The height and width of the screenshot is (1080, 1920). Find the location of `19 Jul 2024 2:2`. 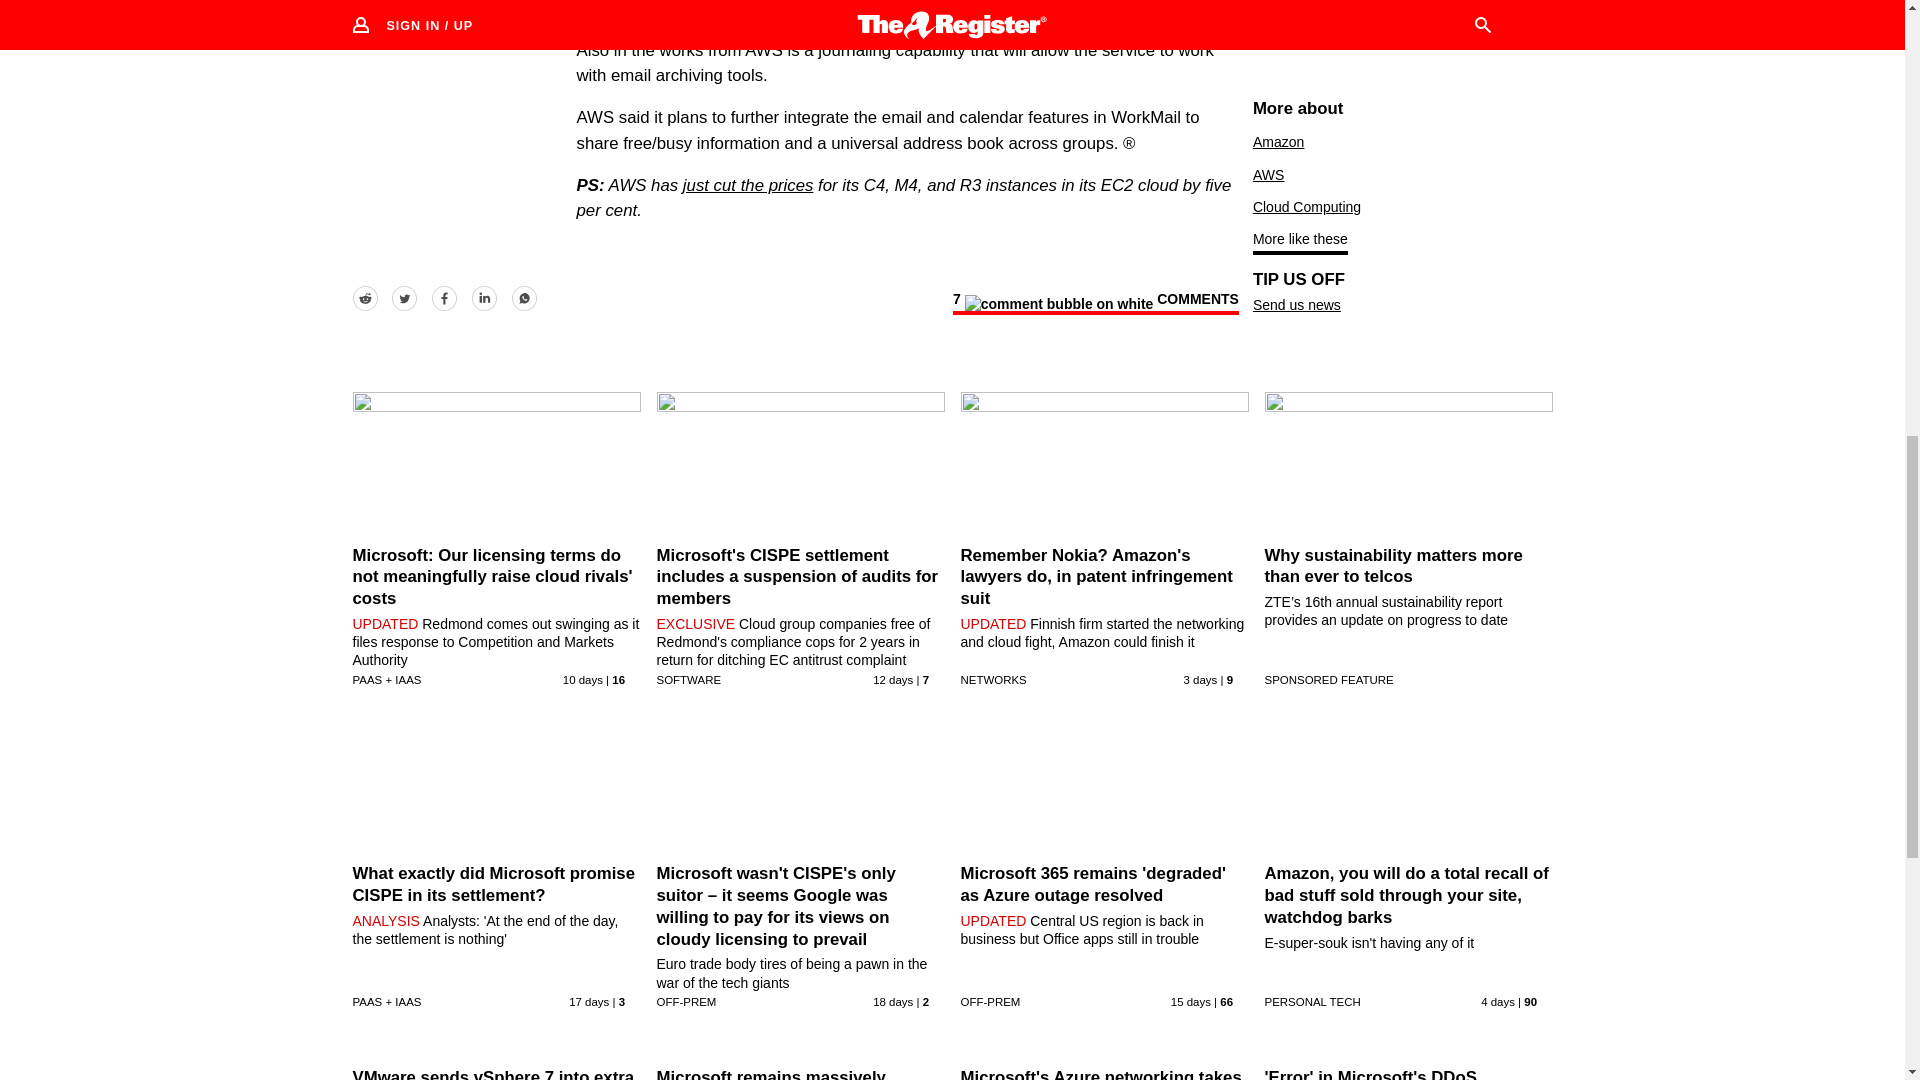

19 Jul 2024 2:2 is located at coordinates (1191, 1001).